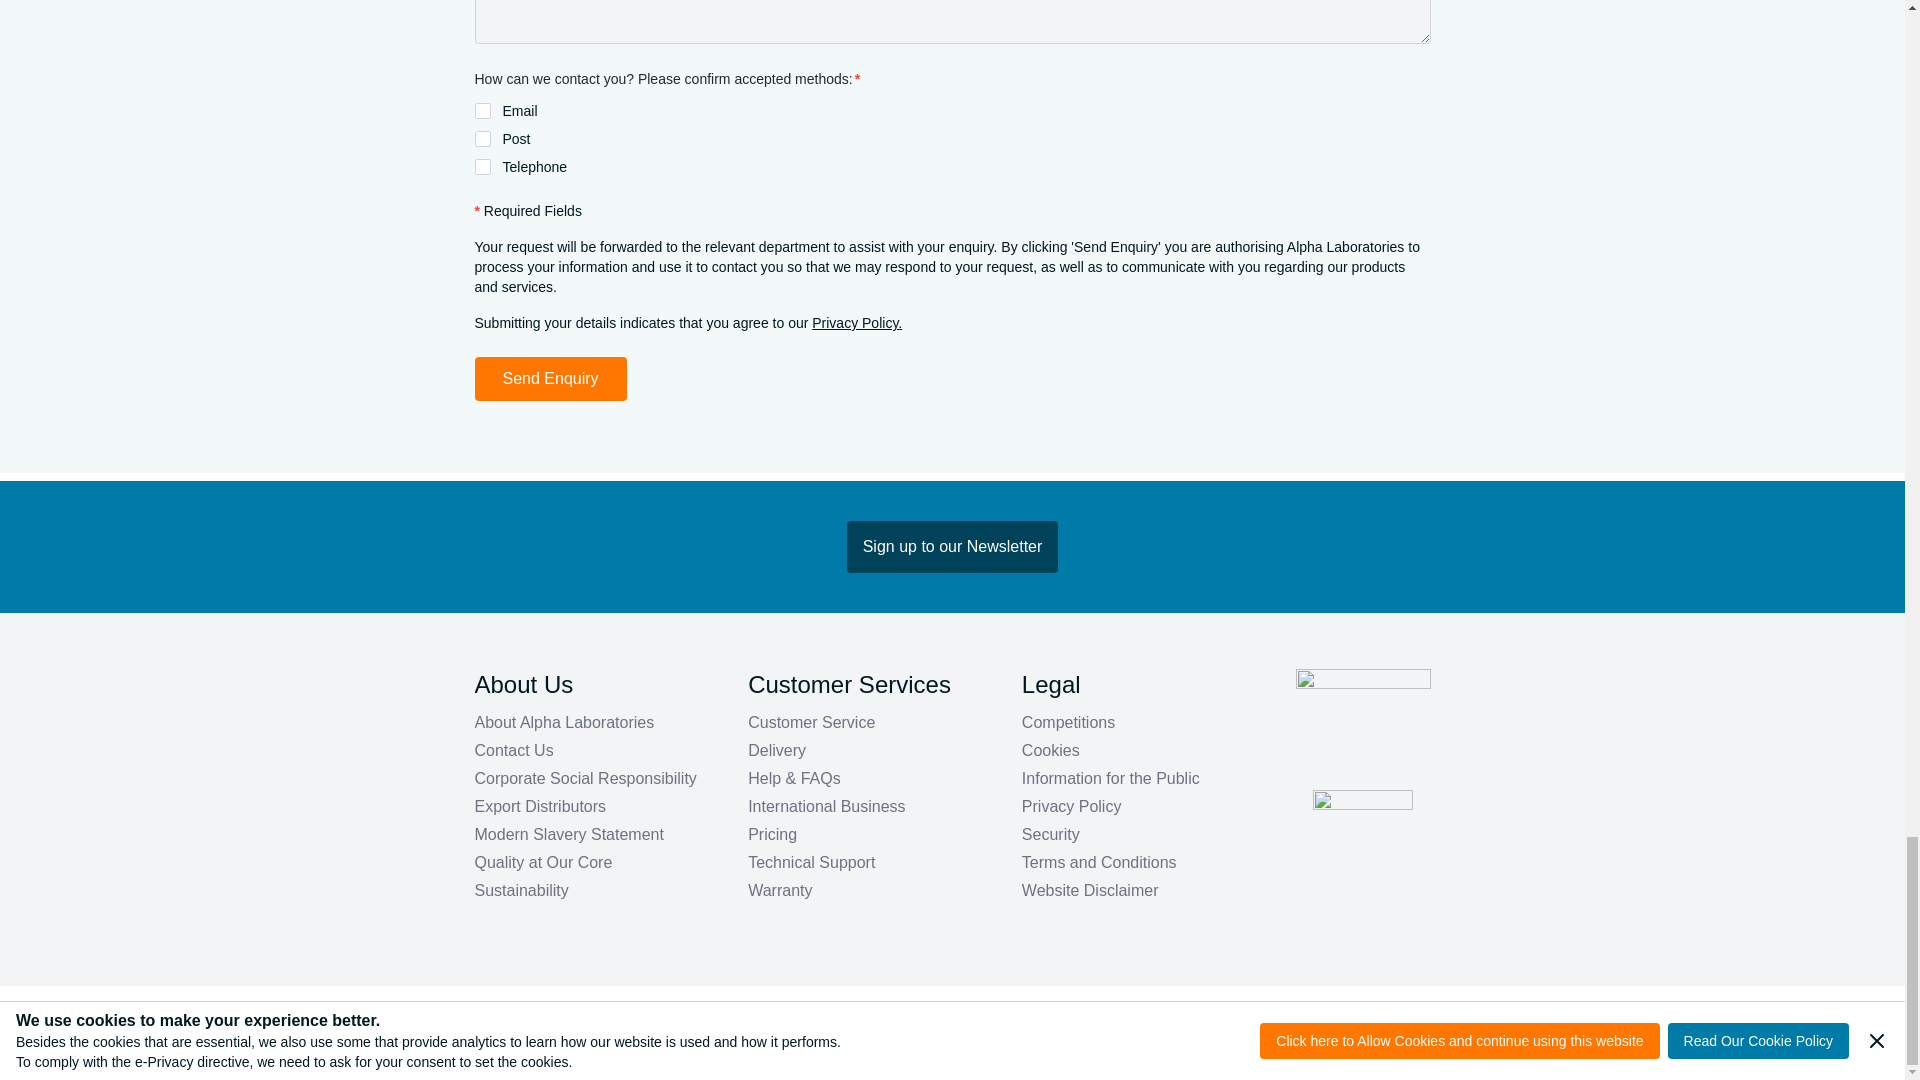 This screenshot has width=1920, height=1080. I want to click on Yes, so click(482, 110).